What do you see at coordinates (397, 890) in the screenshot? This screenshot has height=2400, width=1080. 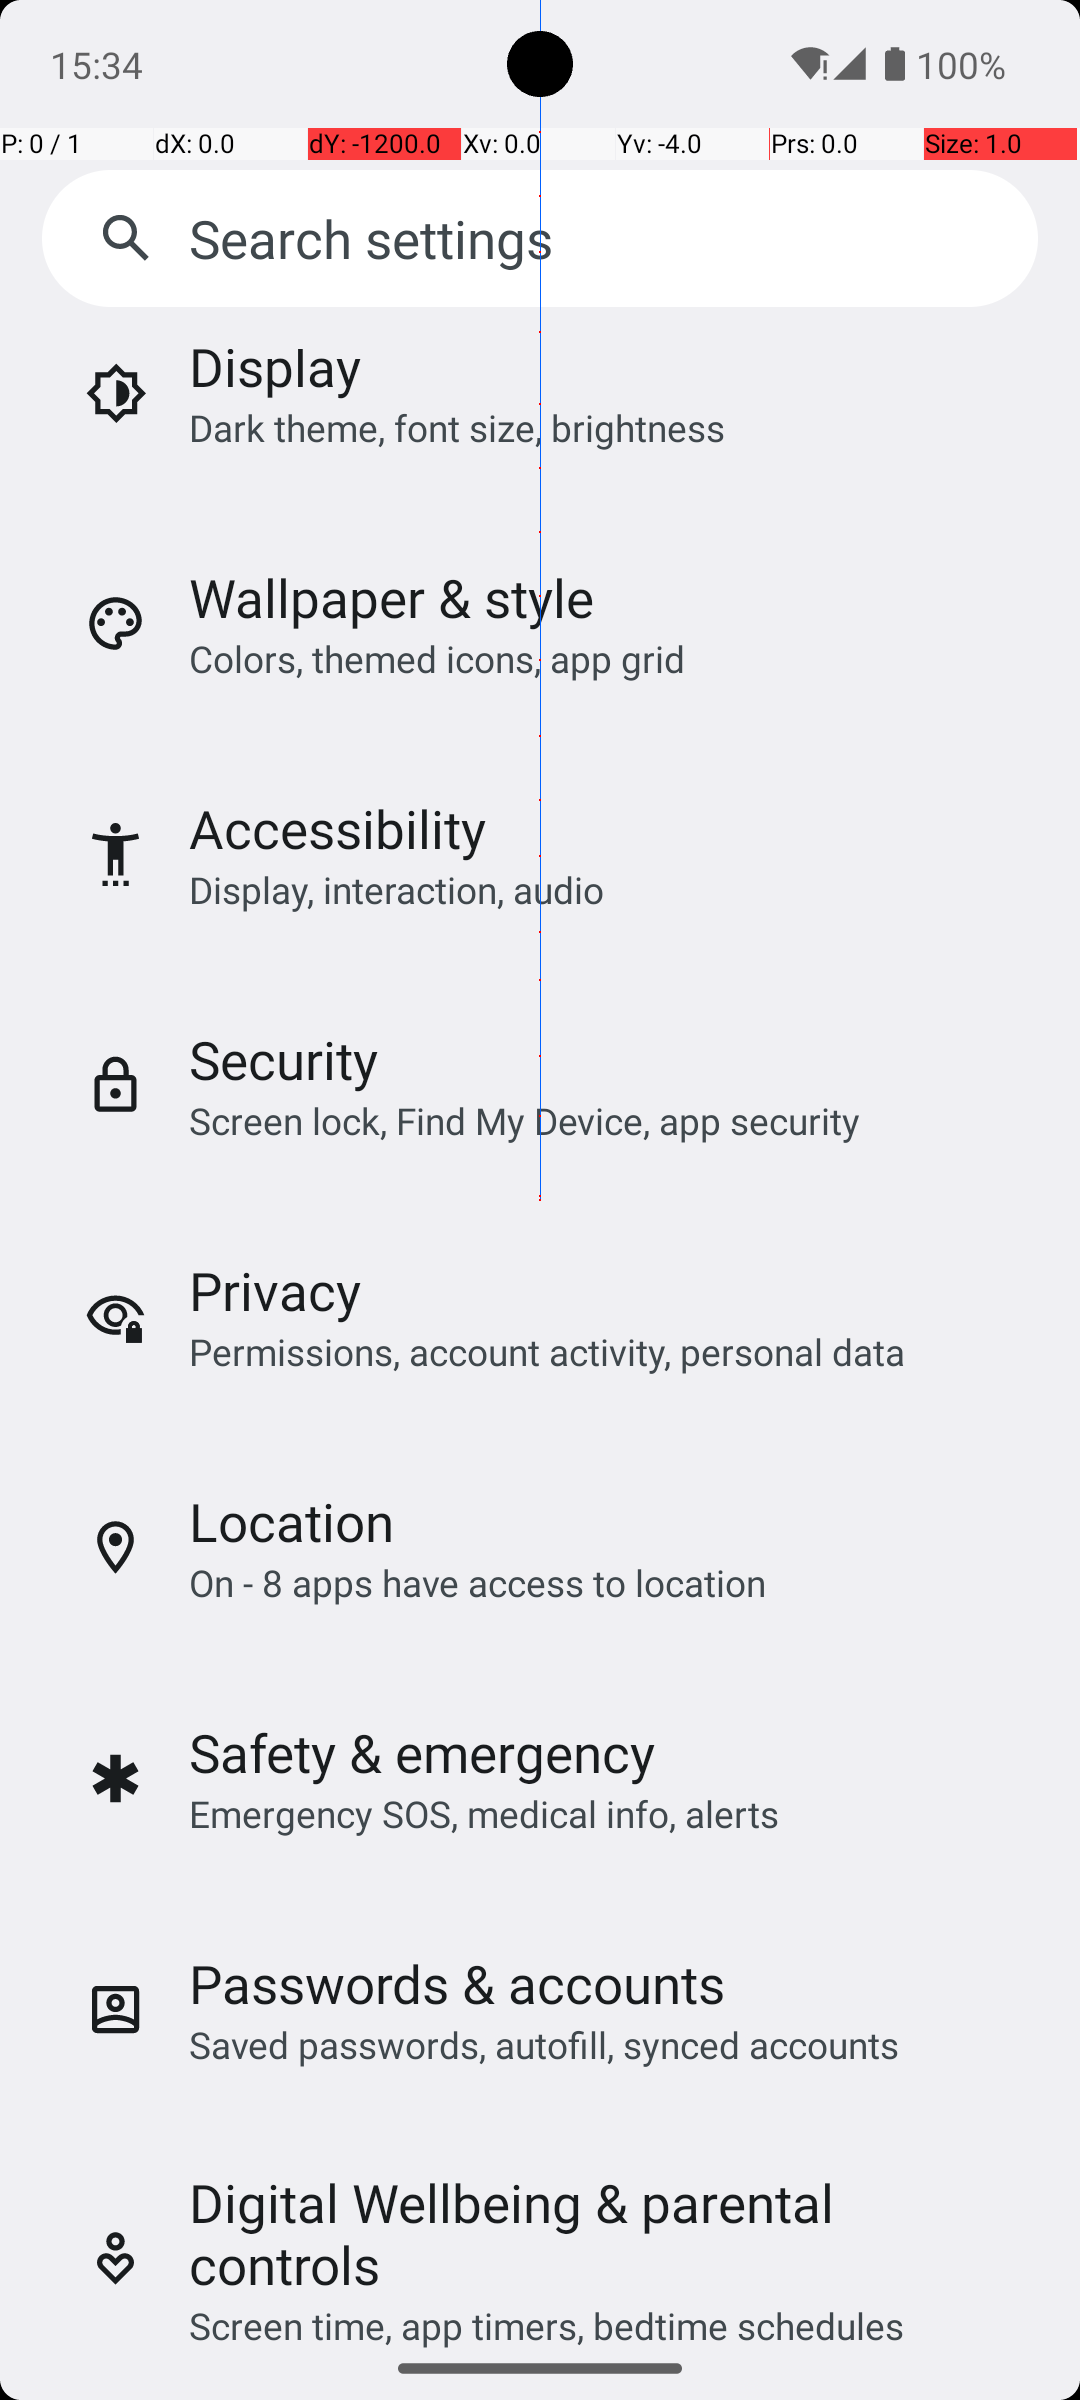 I see `Display, interaction, audio` at bounding box center [397, 890].